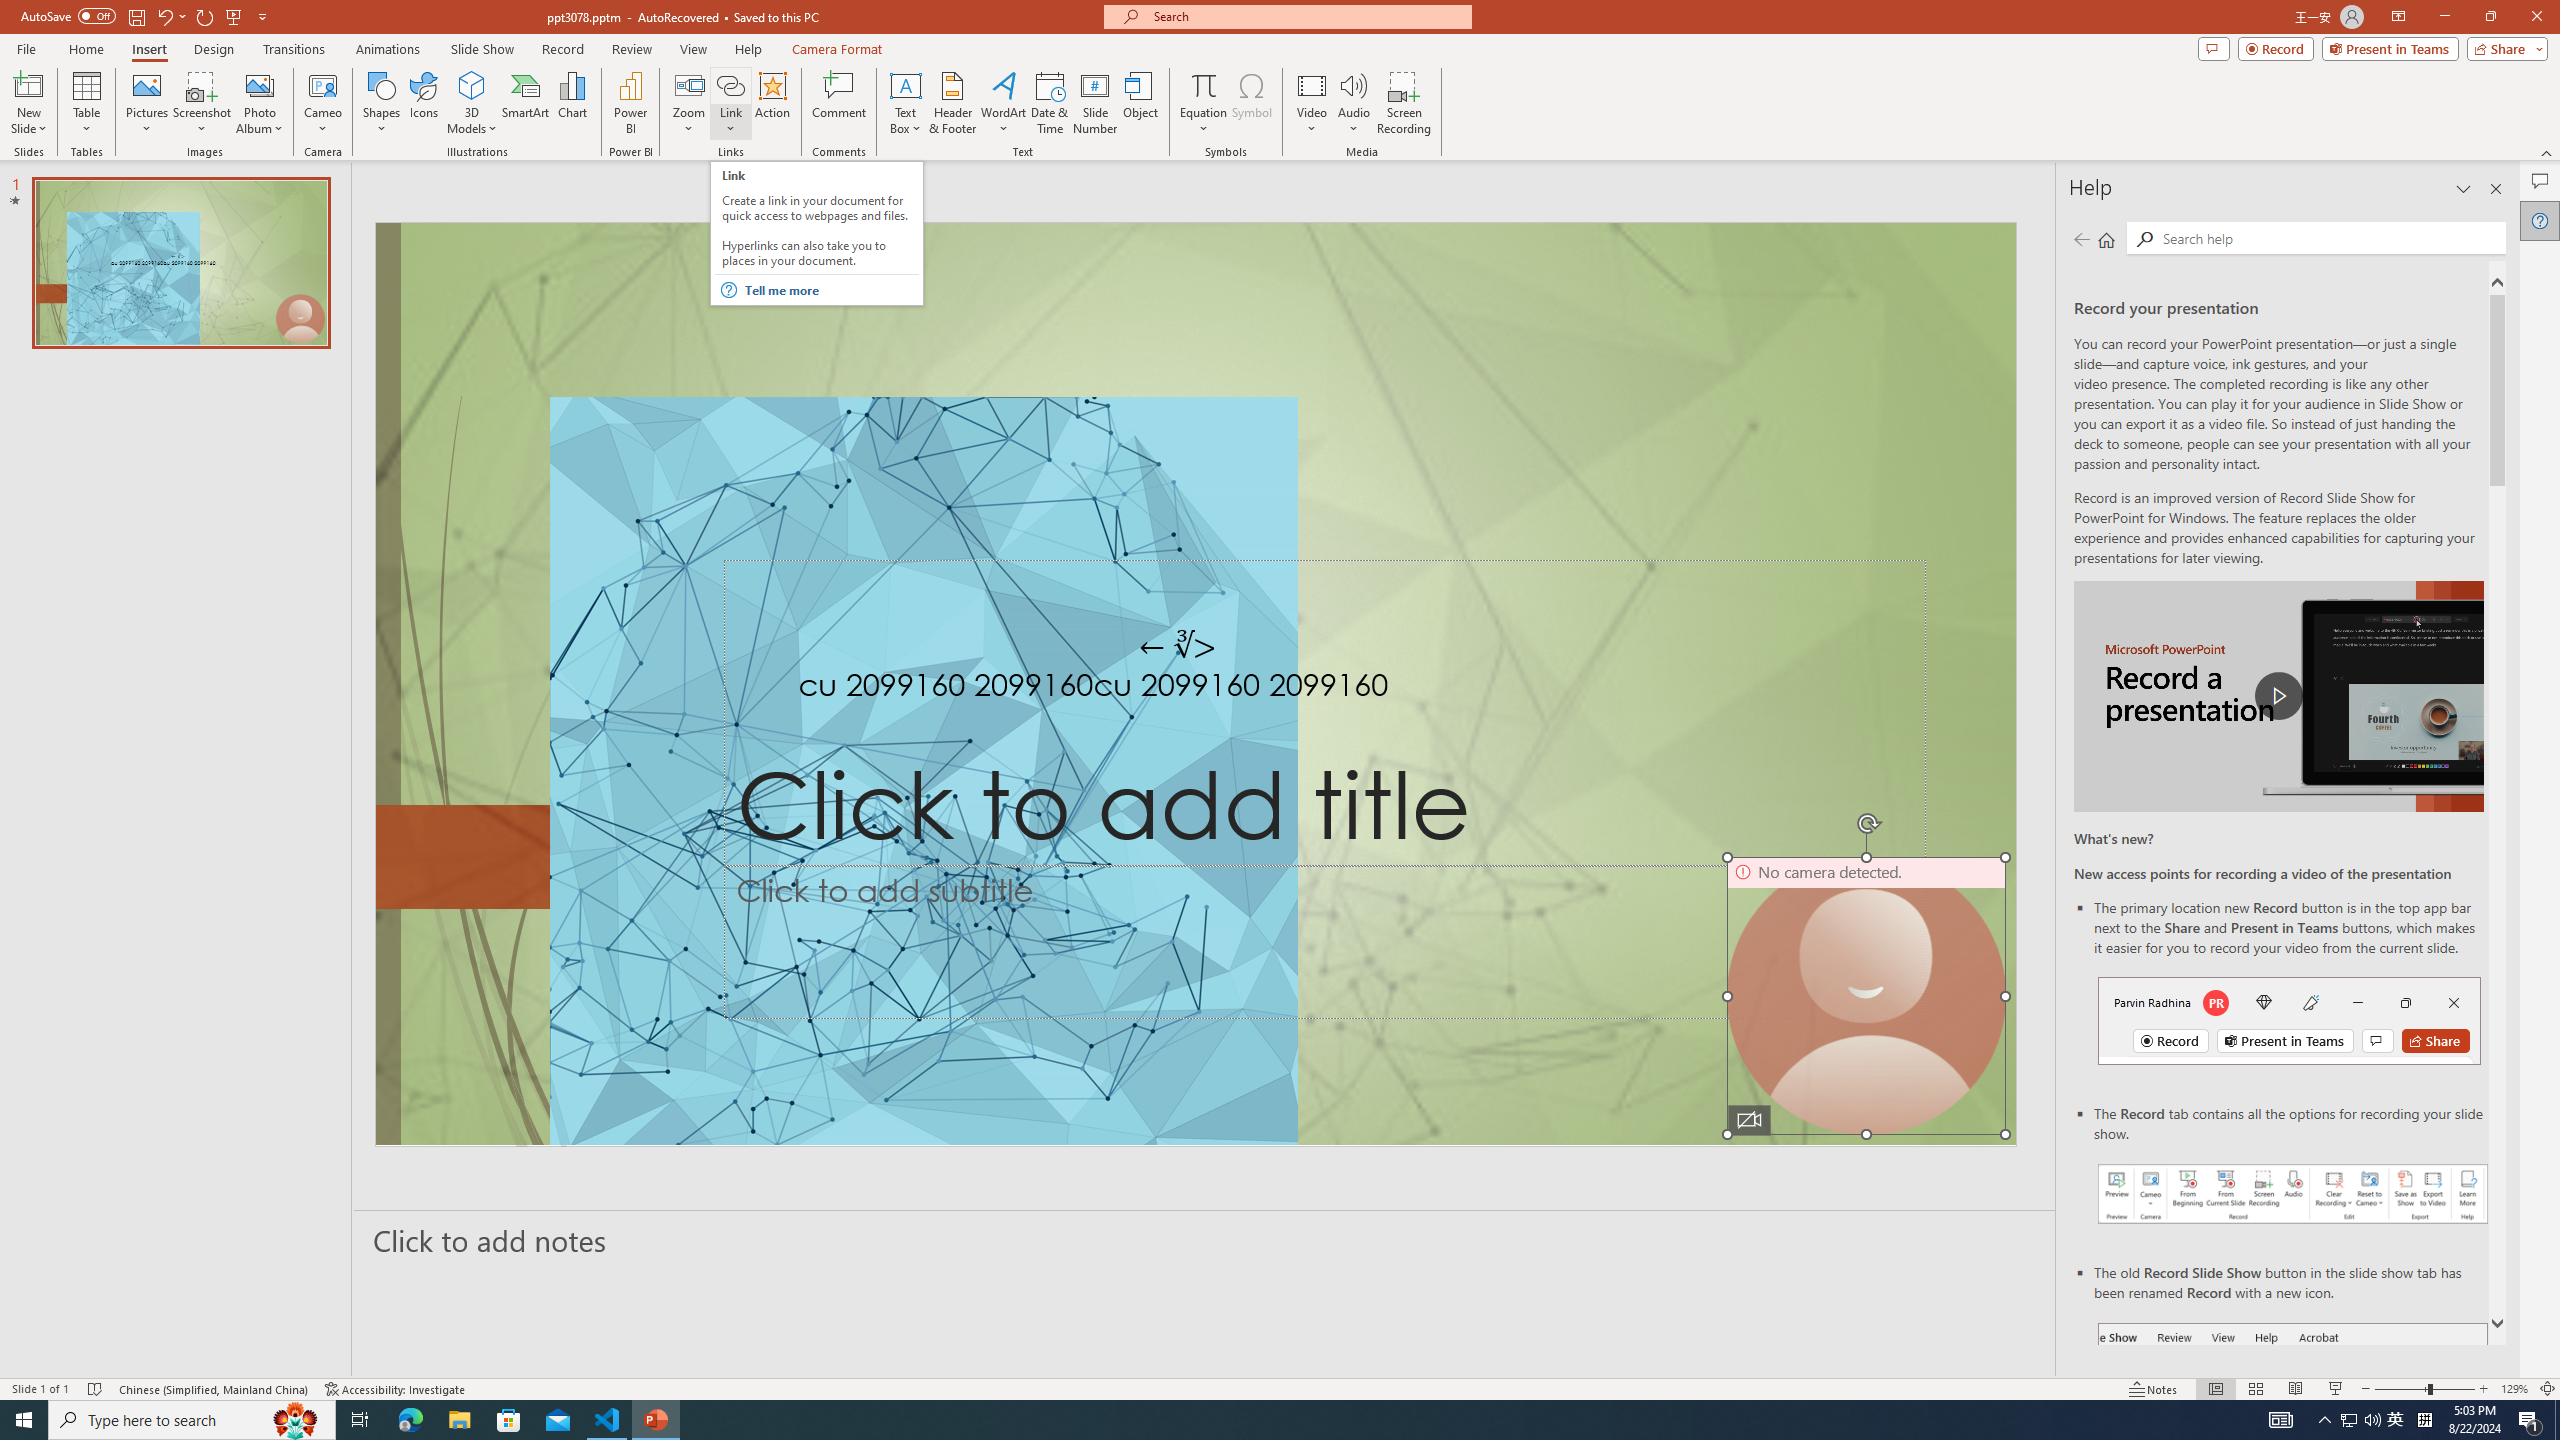 The image size is (2560, 1440). Describe the element at coordinates (2294, 1423) in the screenshot. I see `Record button in ribbon` at that location.